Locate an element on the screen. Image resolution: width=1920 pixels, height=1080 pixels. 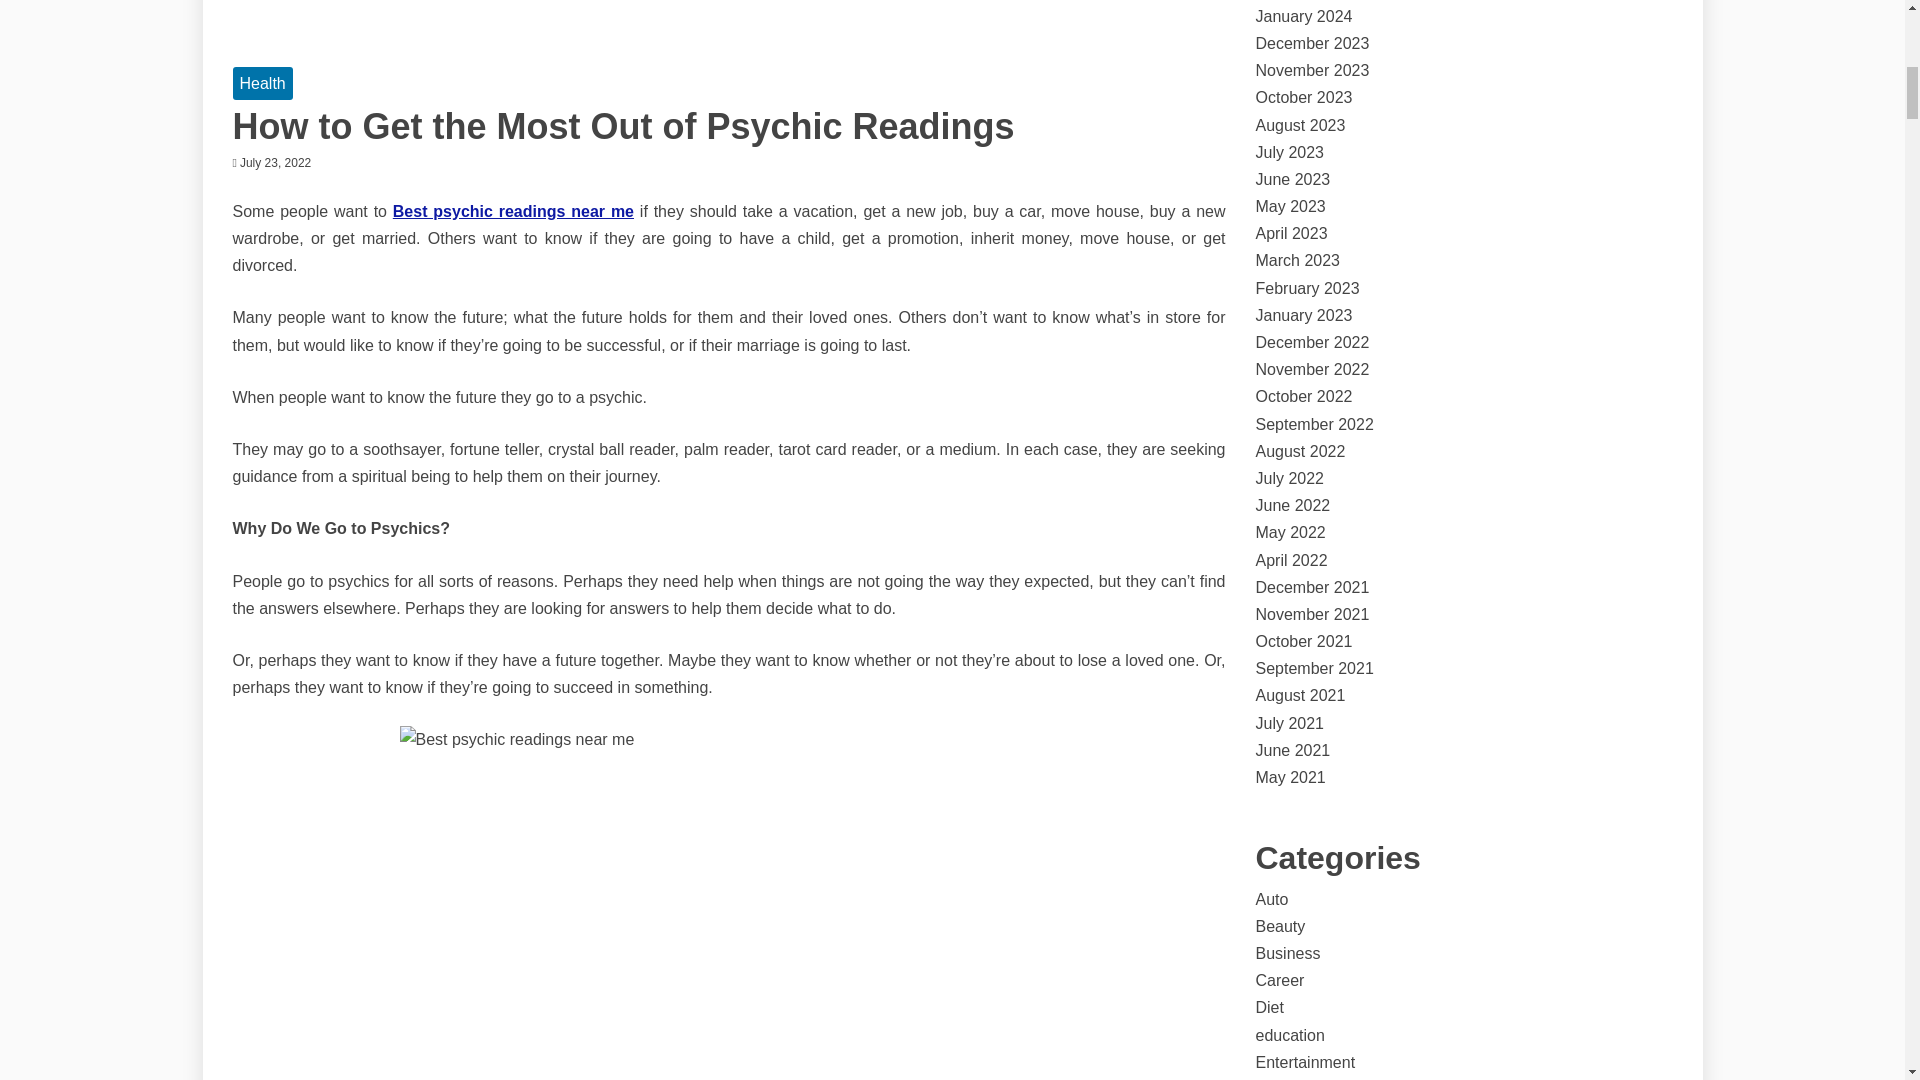
Best psychic readings near me is located at coordinates (513, 212).